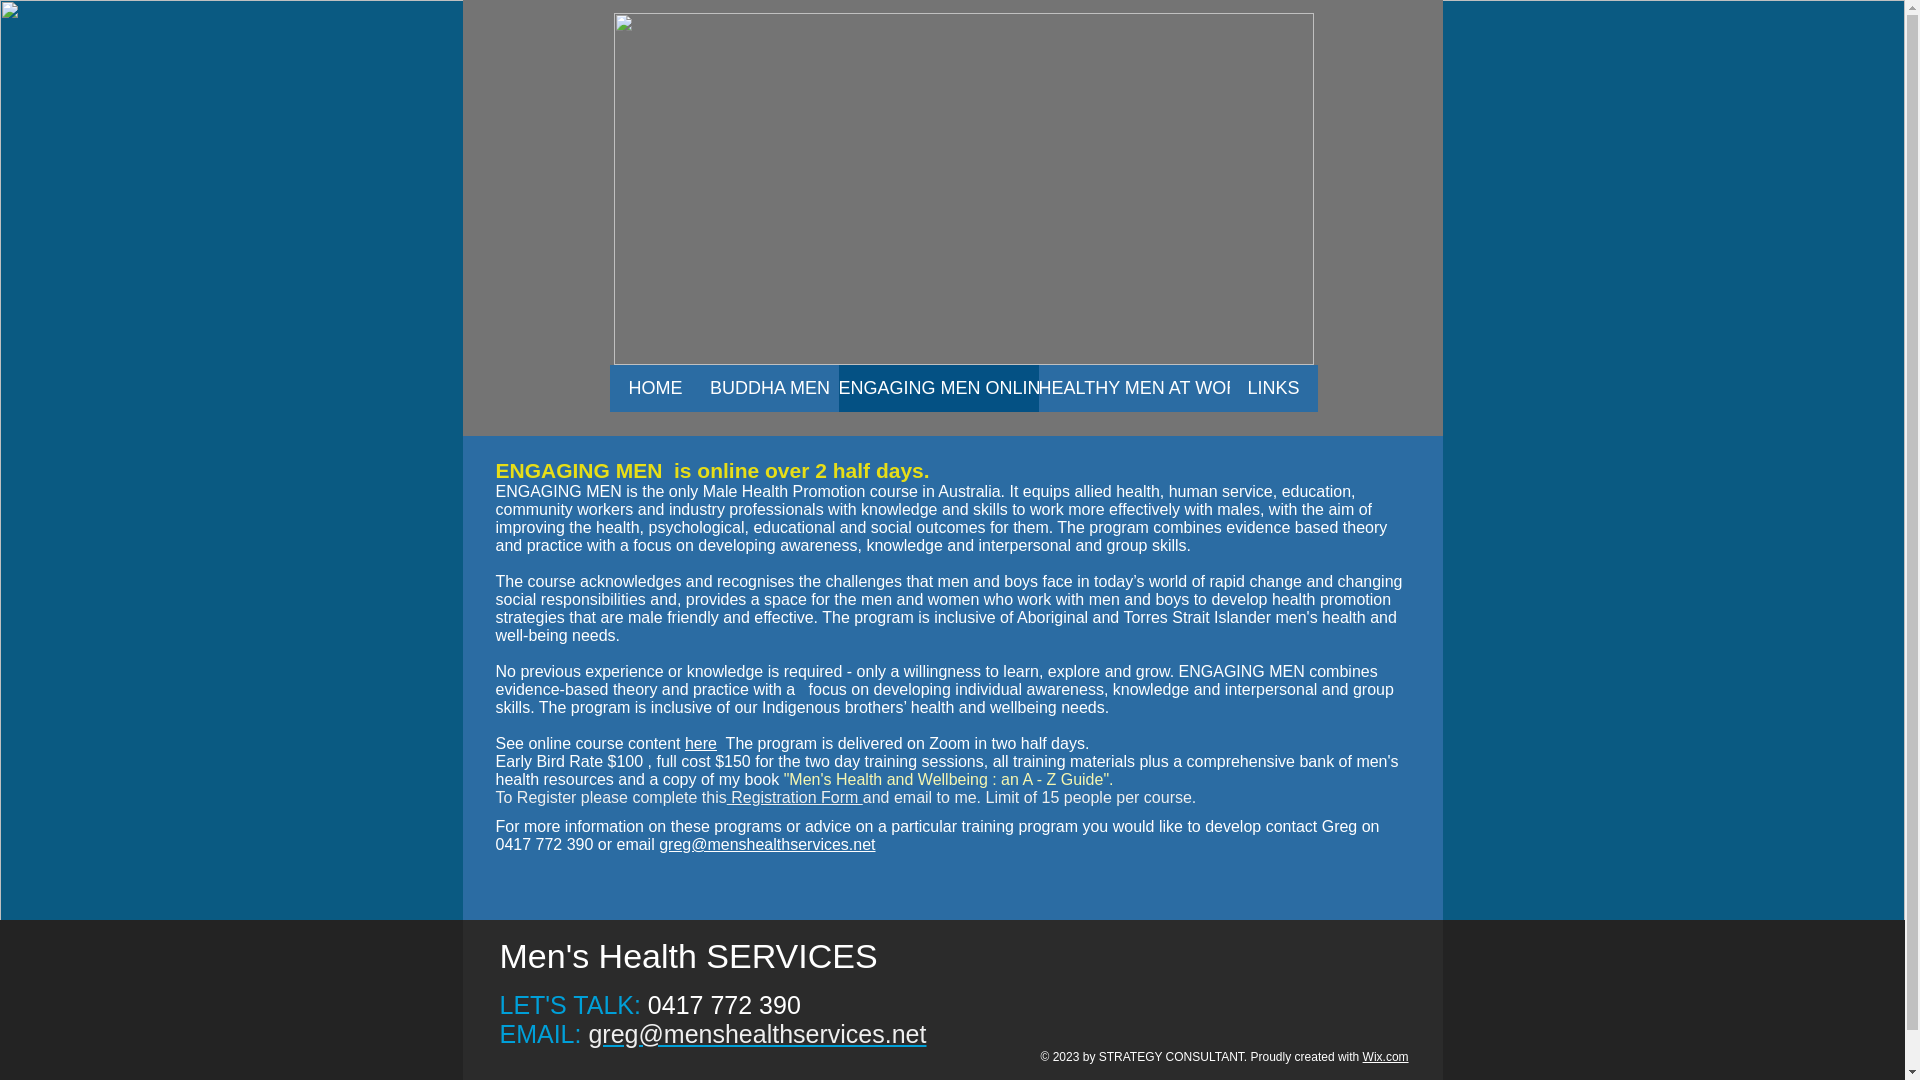 This screenshot has height=1080, width=1920. What do you see at coordinates (1274, 388) in the screenshot?
I see `LINKS` at bounding box center [1274, 388].